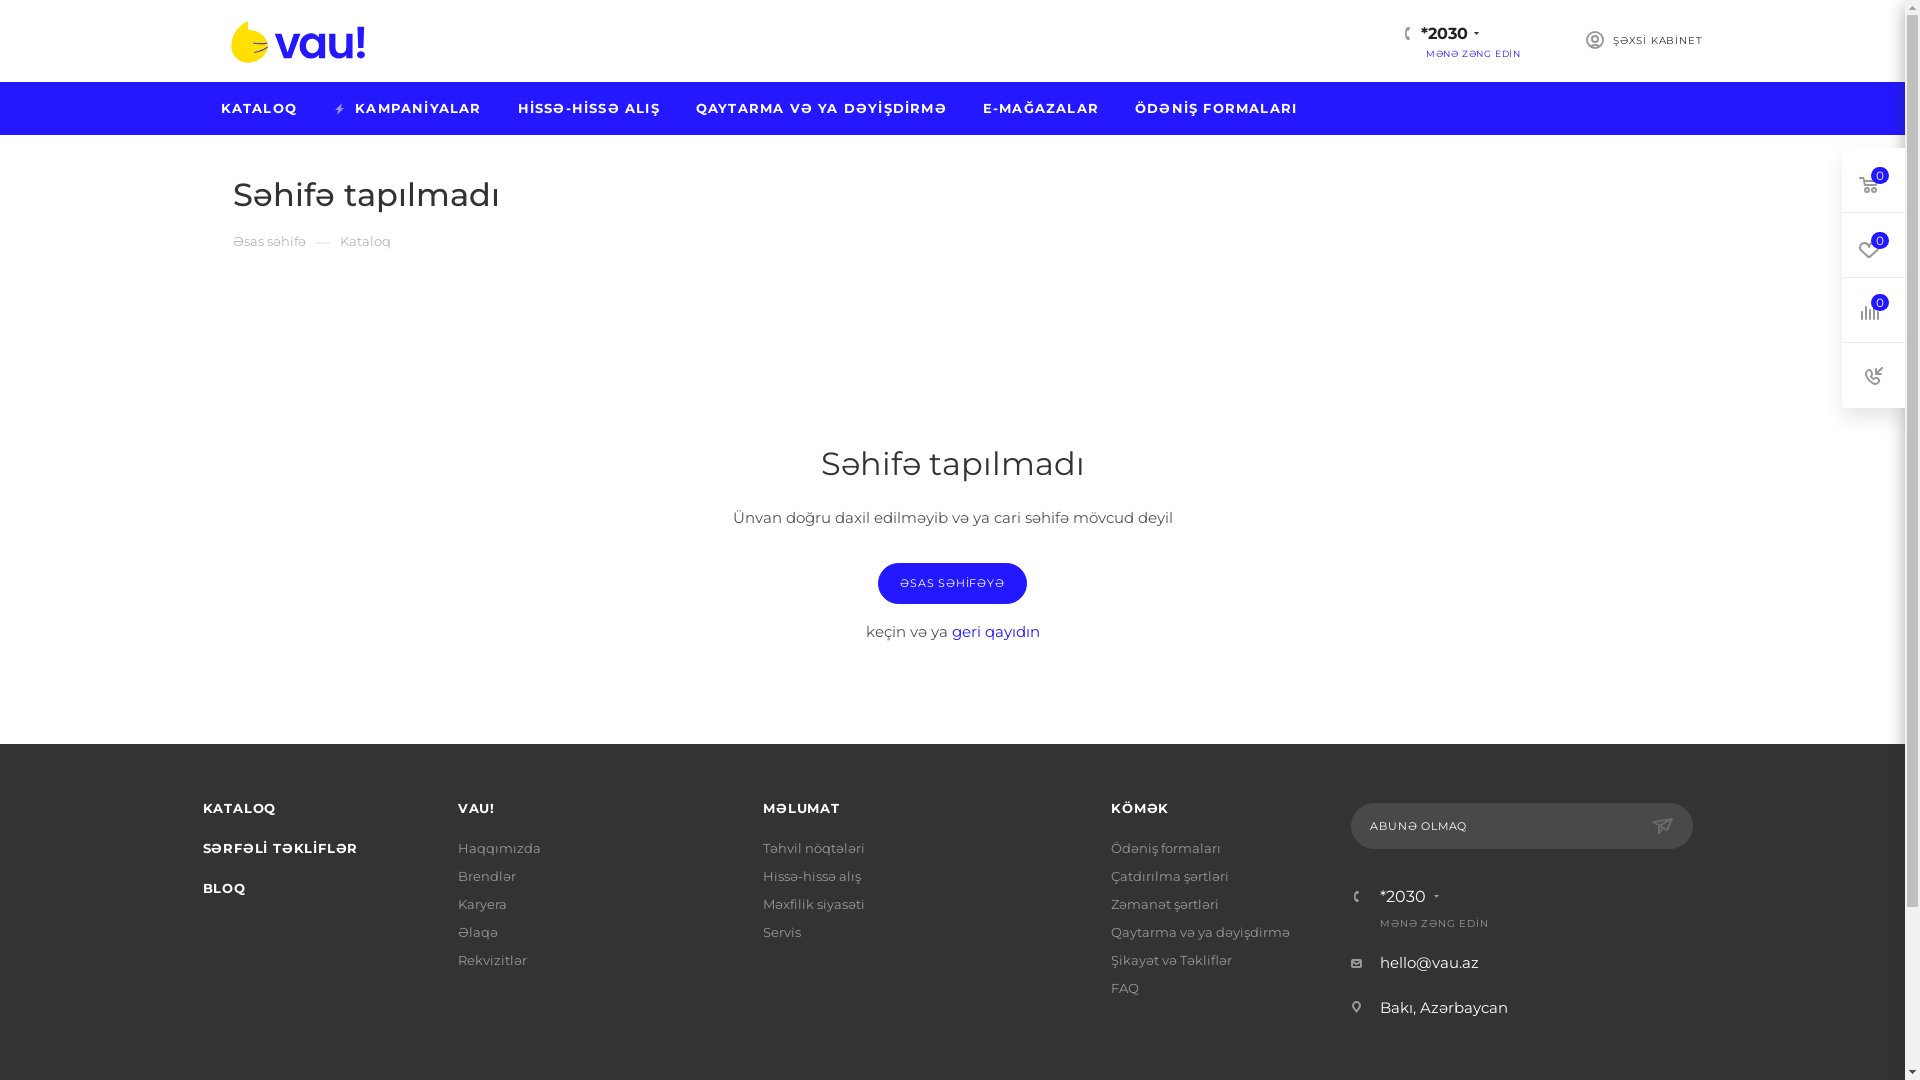  I want to click on VAU!, so click(476, 808).